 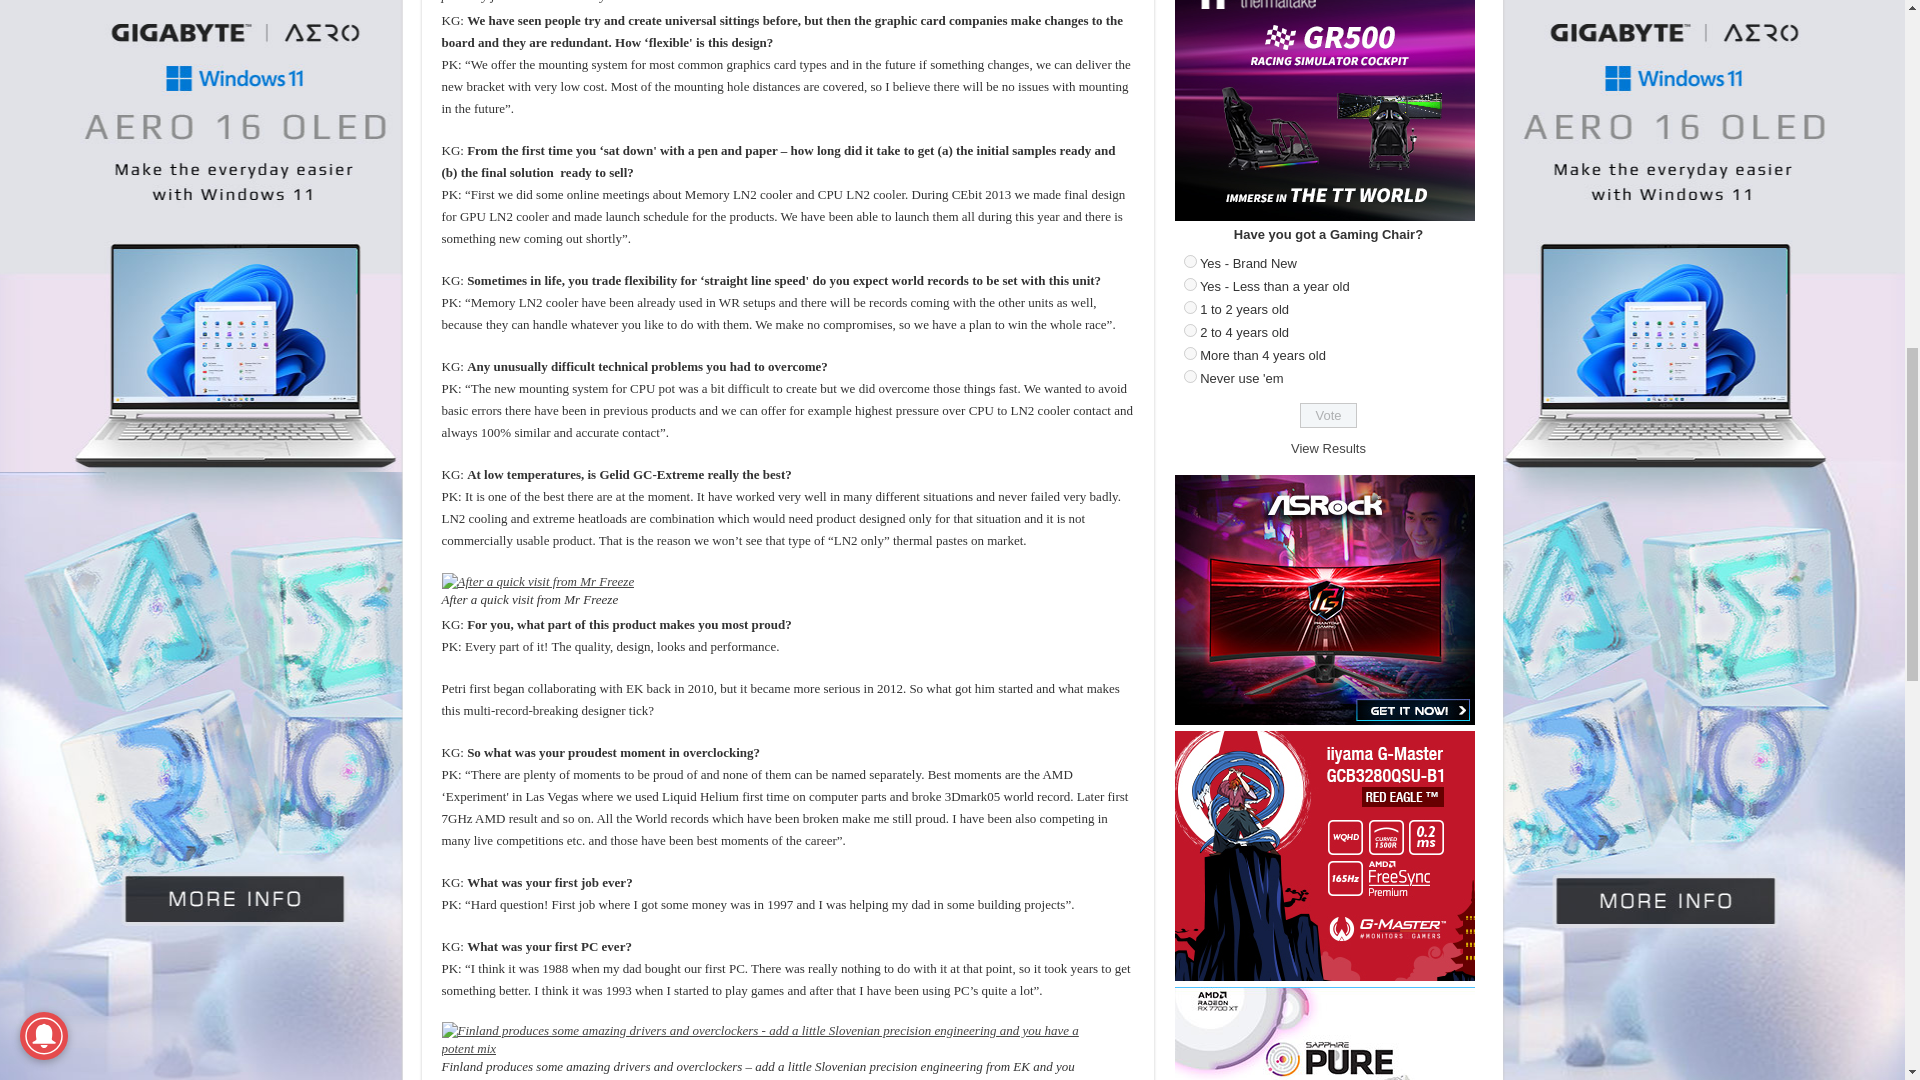 I want to click on 1374, so click(x=1190, y=284).